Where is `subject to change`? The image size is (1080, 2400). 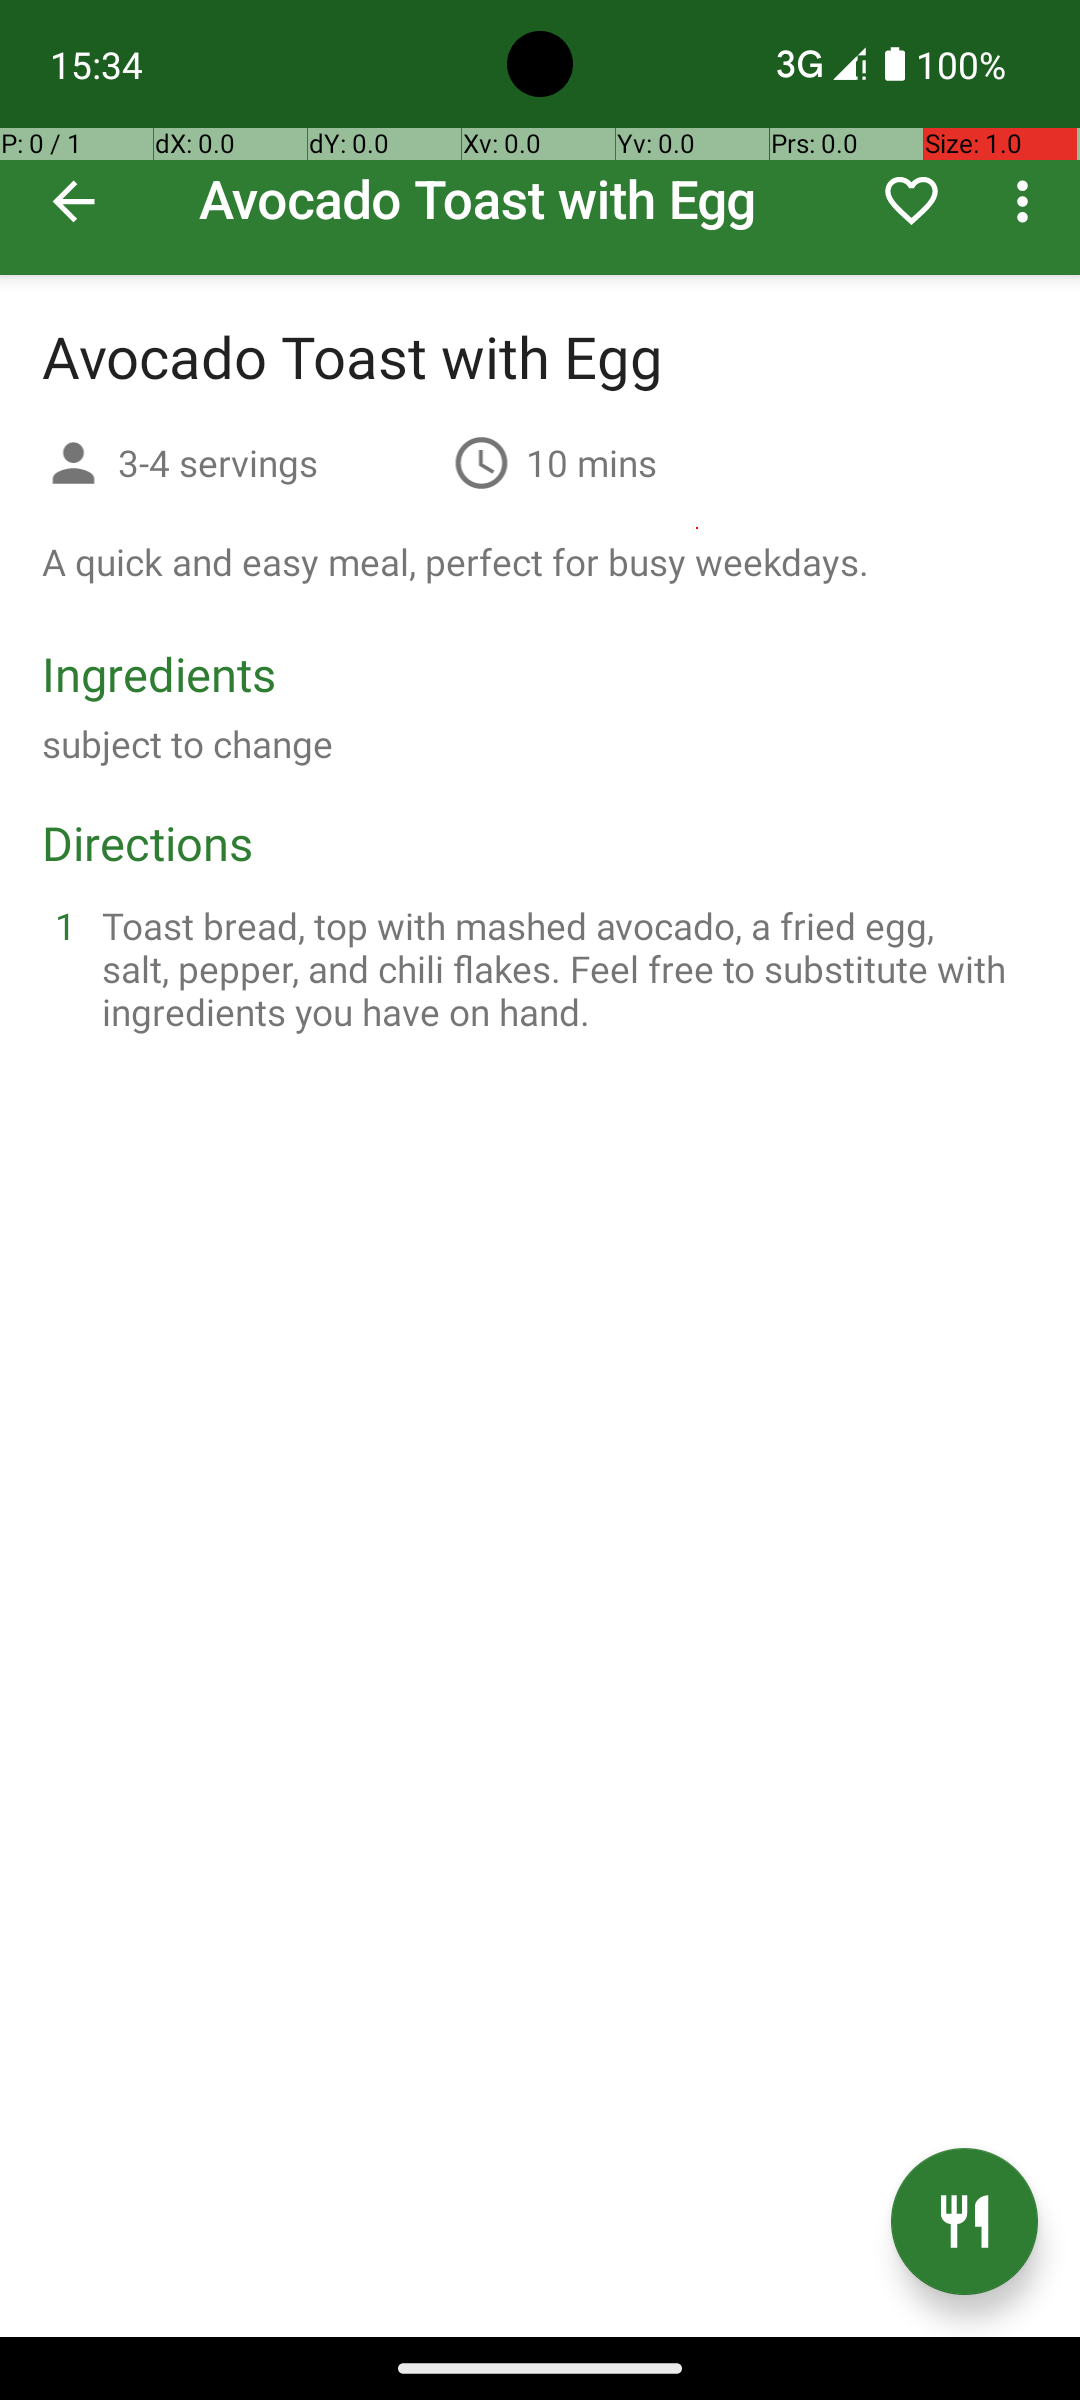 subject to change is located at coordinates (188, 744).